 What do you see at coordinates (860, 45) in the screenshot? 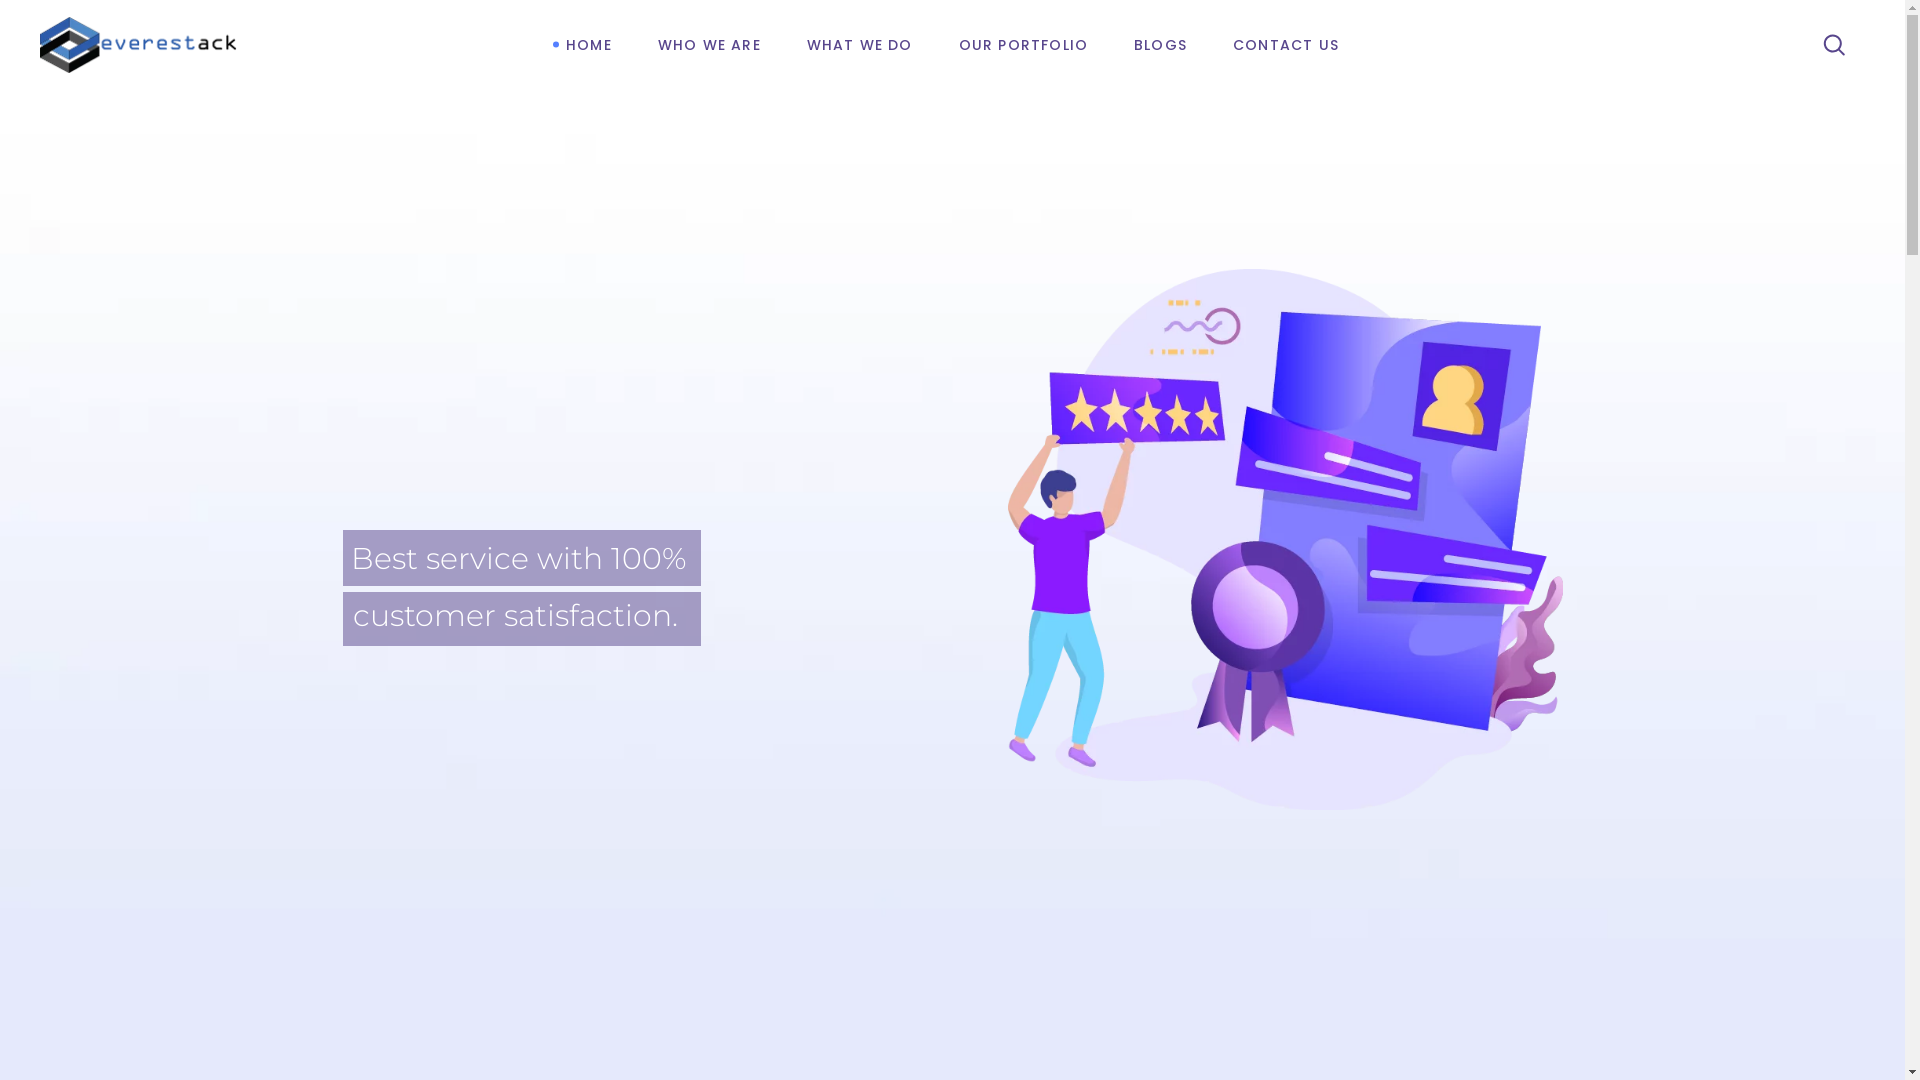
I see `WHAT WE DO` at bounding box center [860, 45].